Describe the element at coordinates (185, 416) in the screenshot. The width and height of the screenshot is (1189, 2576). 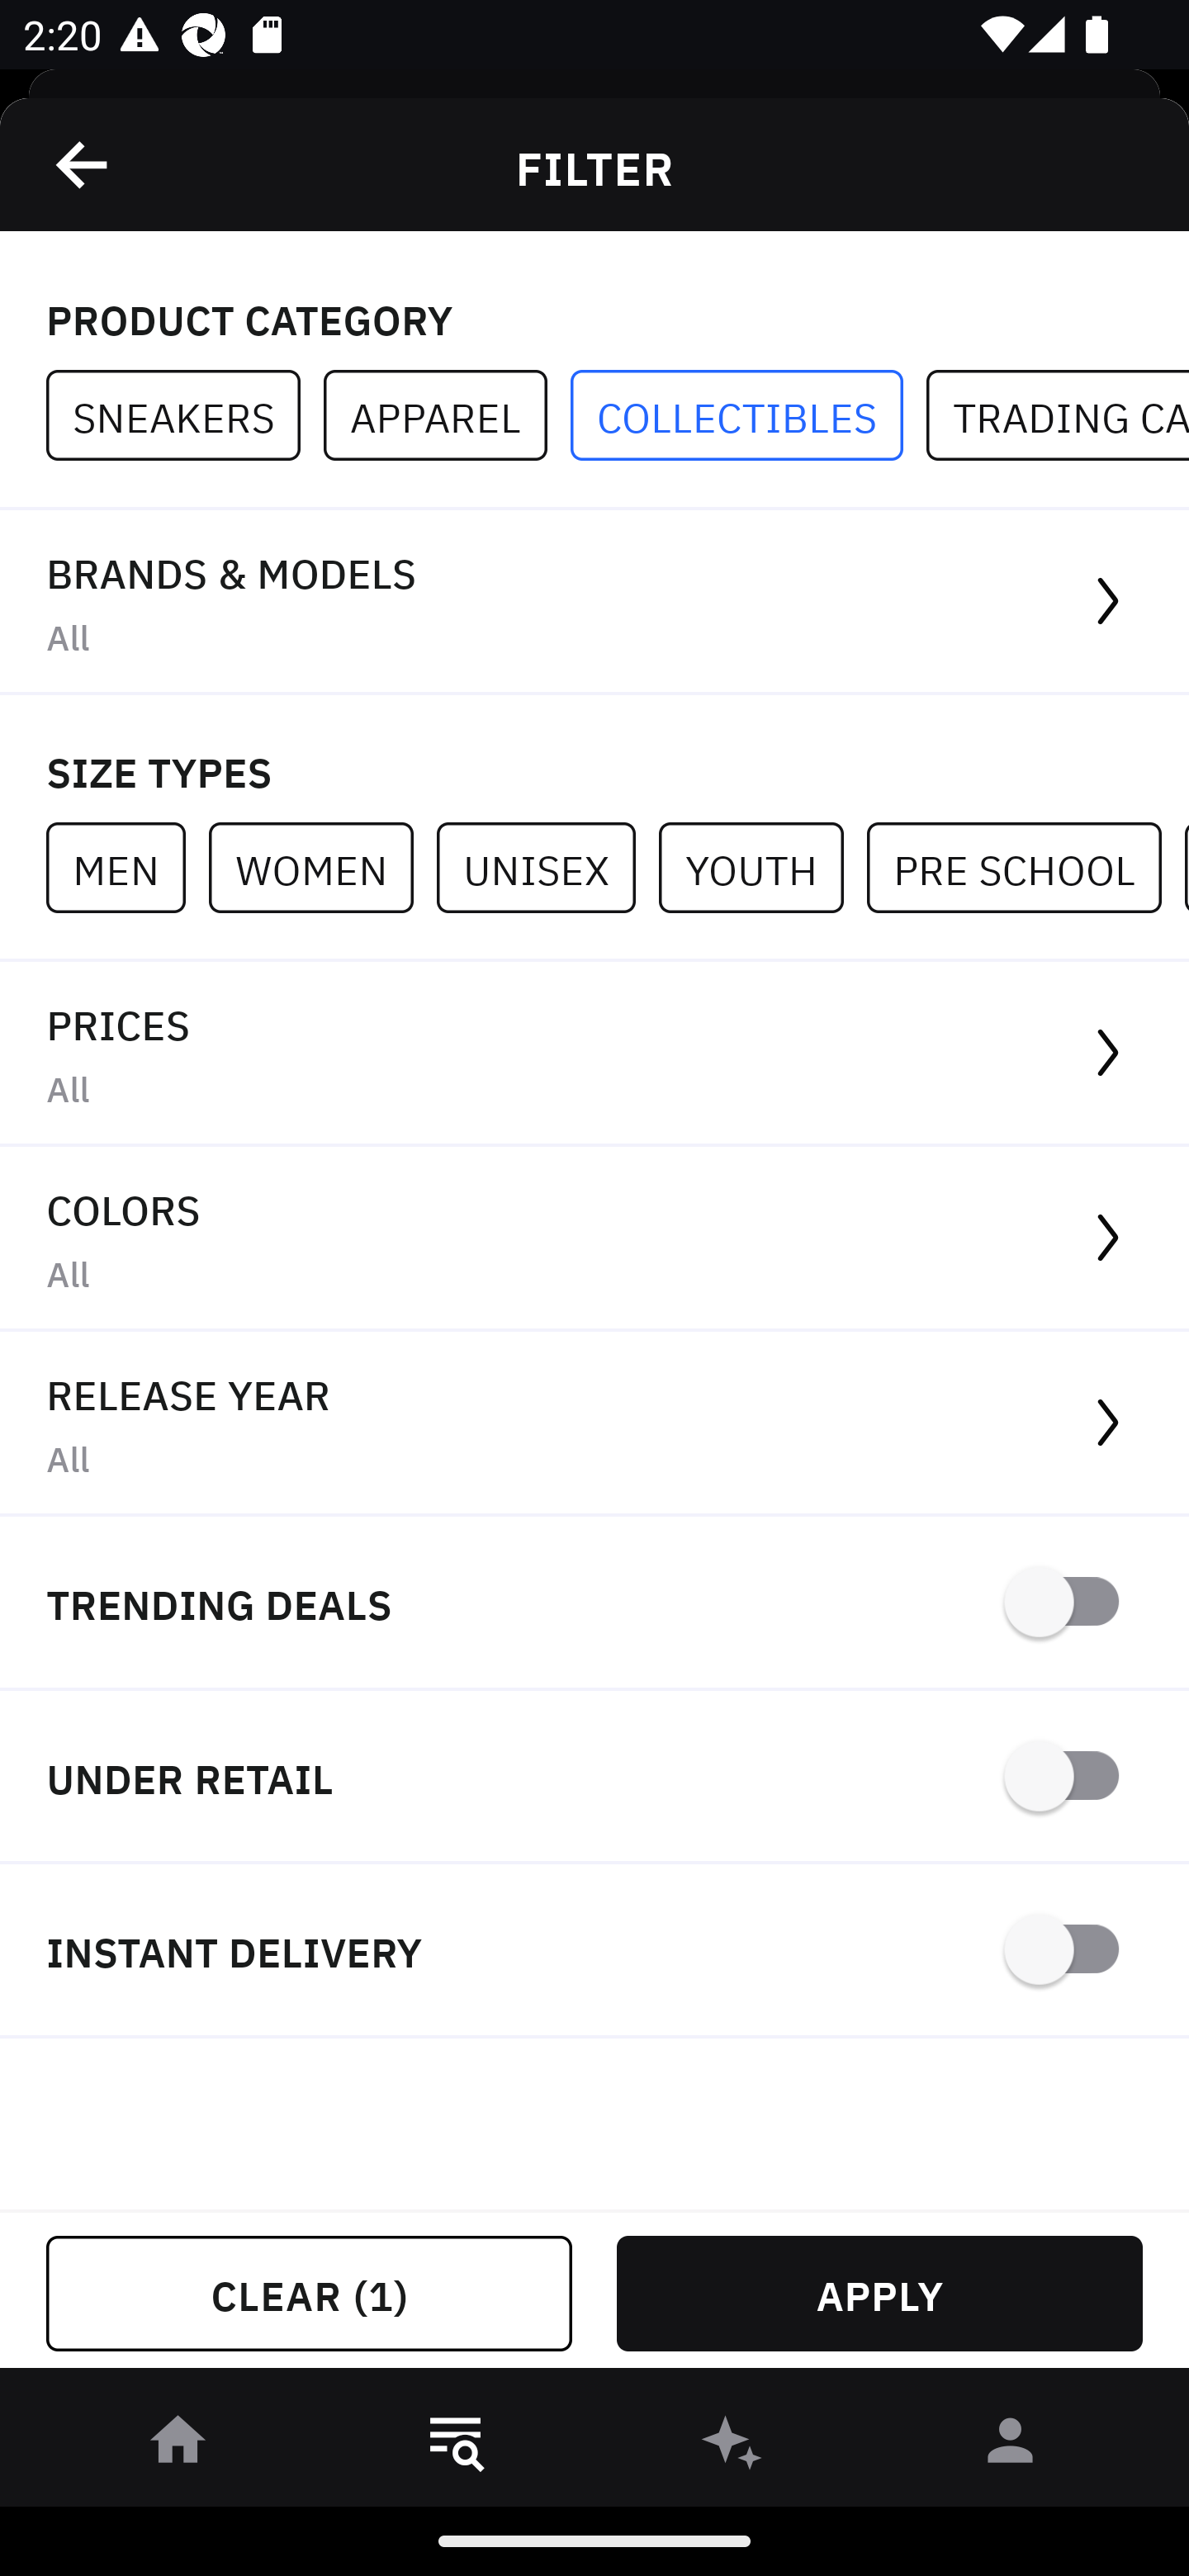
I see `SNEAKERS` at that location.